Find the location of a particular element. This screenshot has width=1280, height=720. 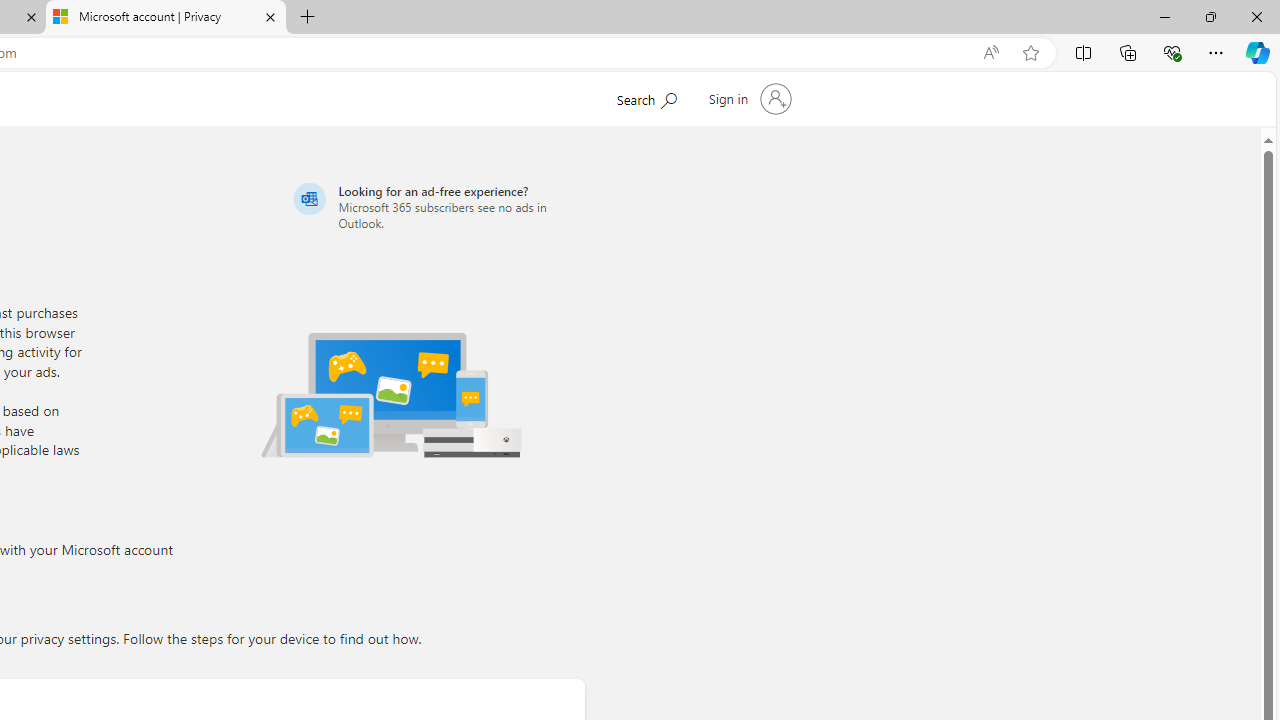

Restore is located at coordinates (1210, 16).